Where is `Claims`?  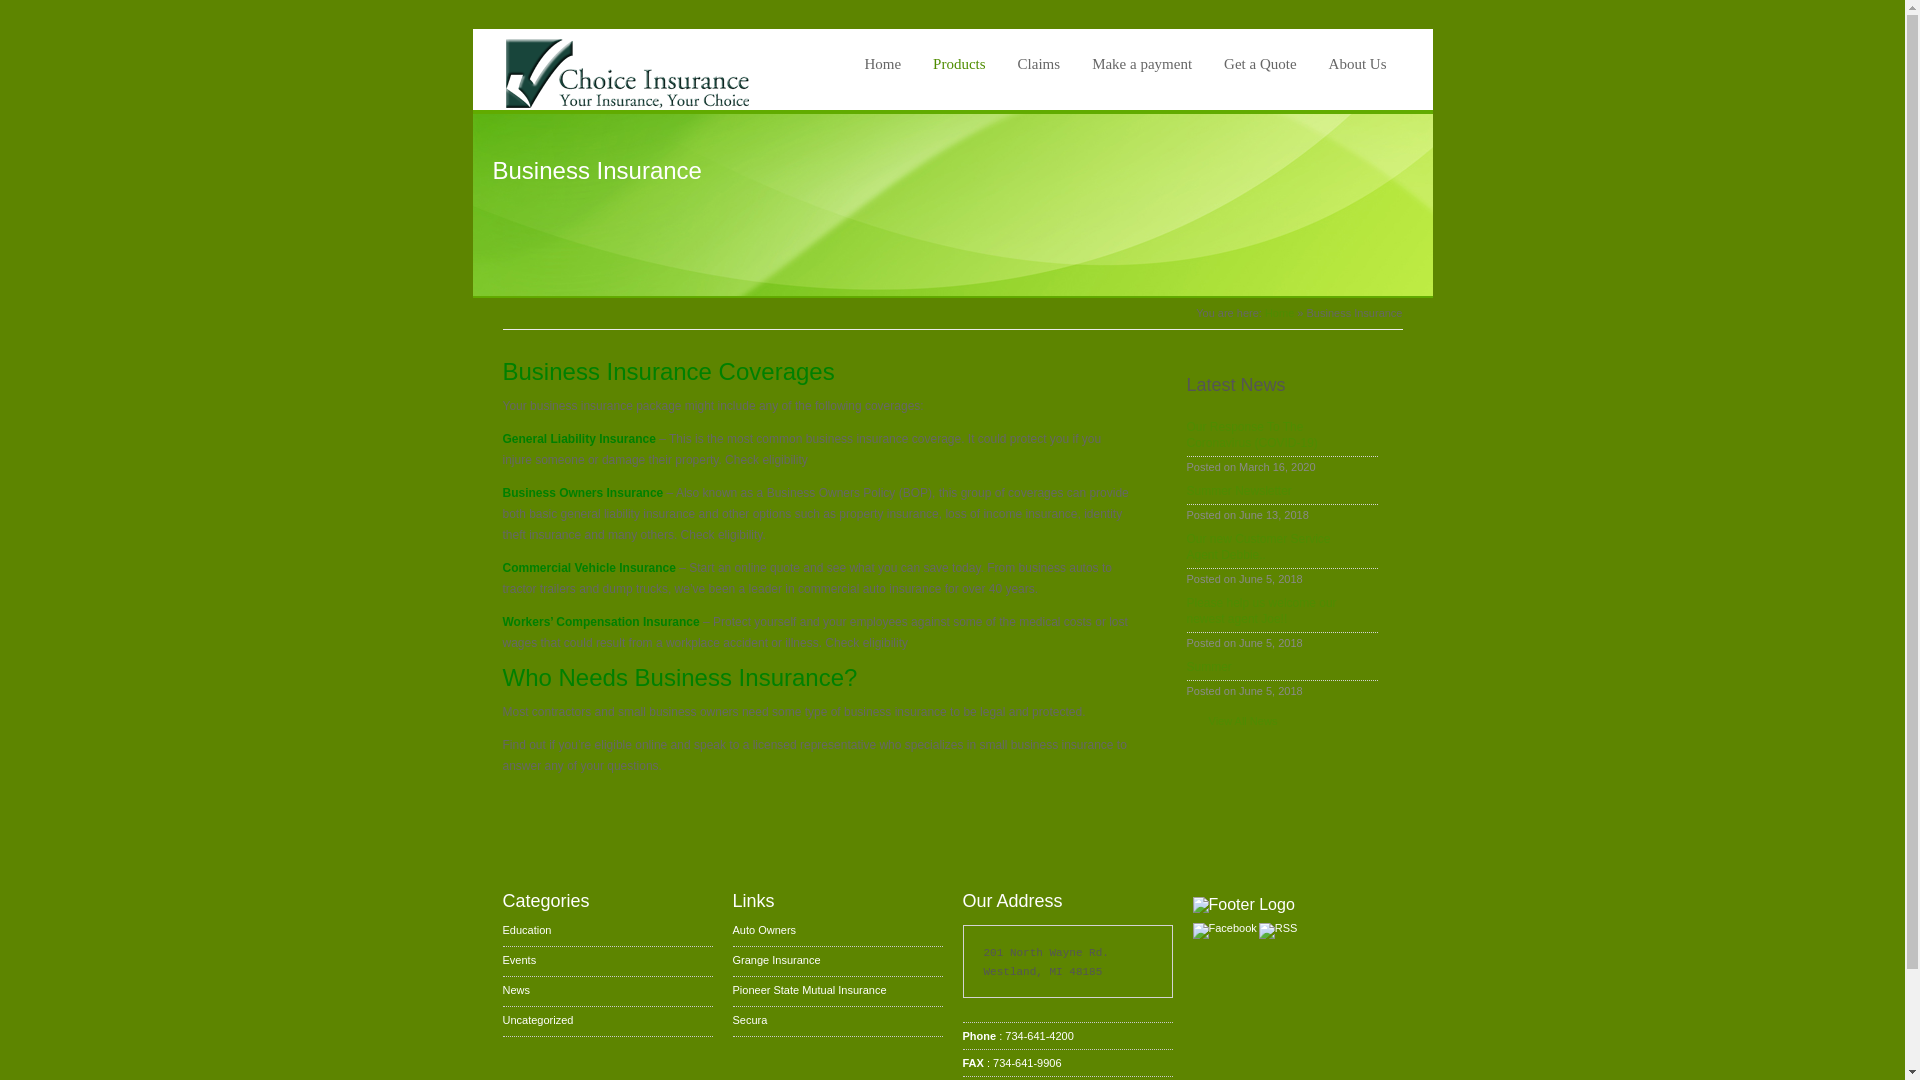 Claims is located at coordinates (1039, 64).